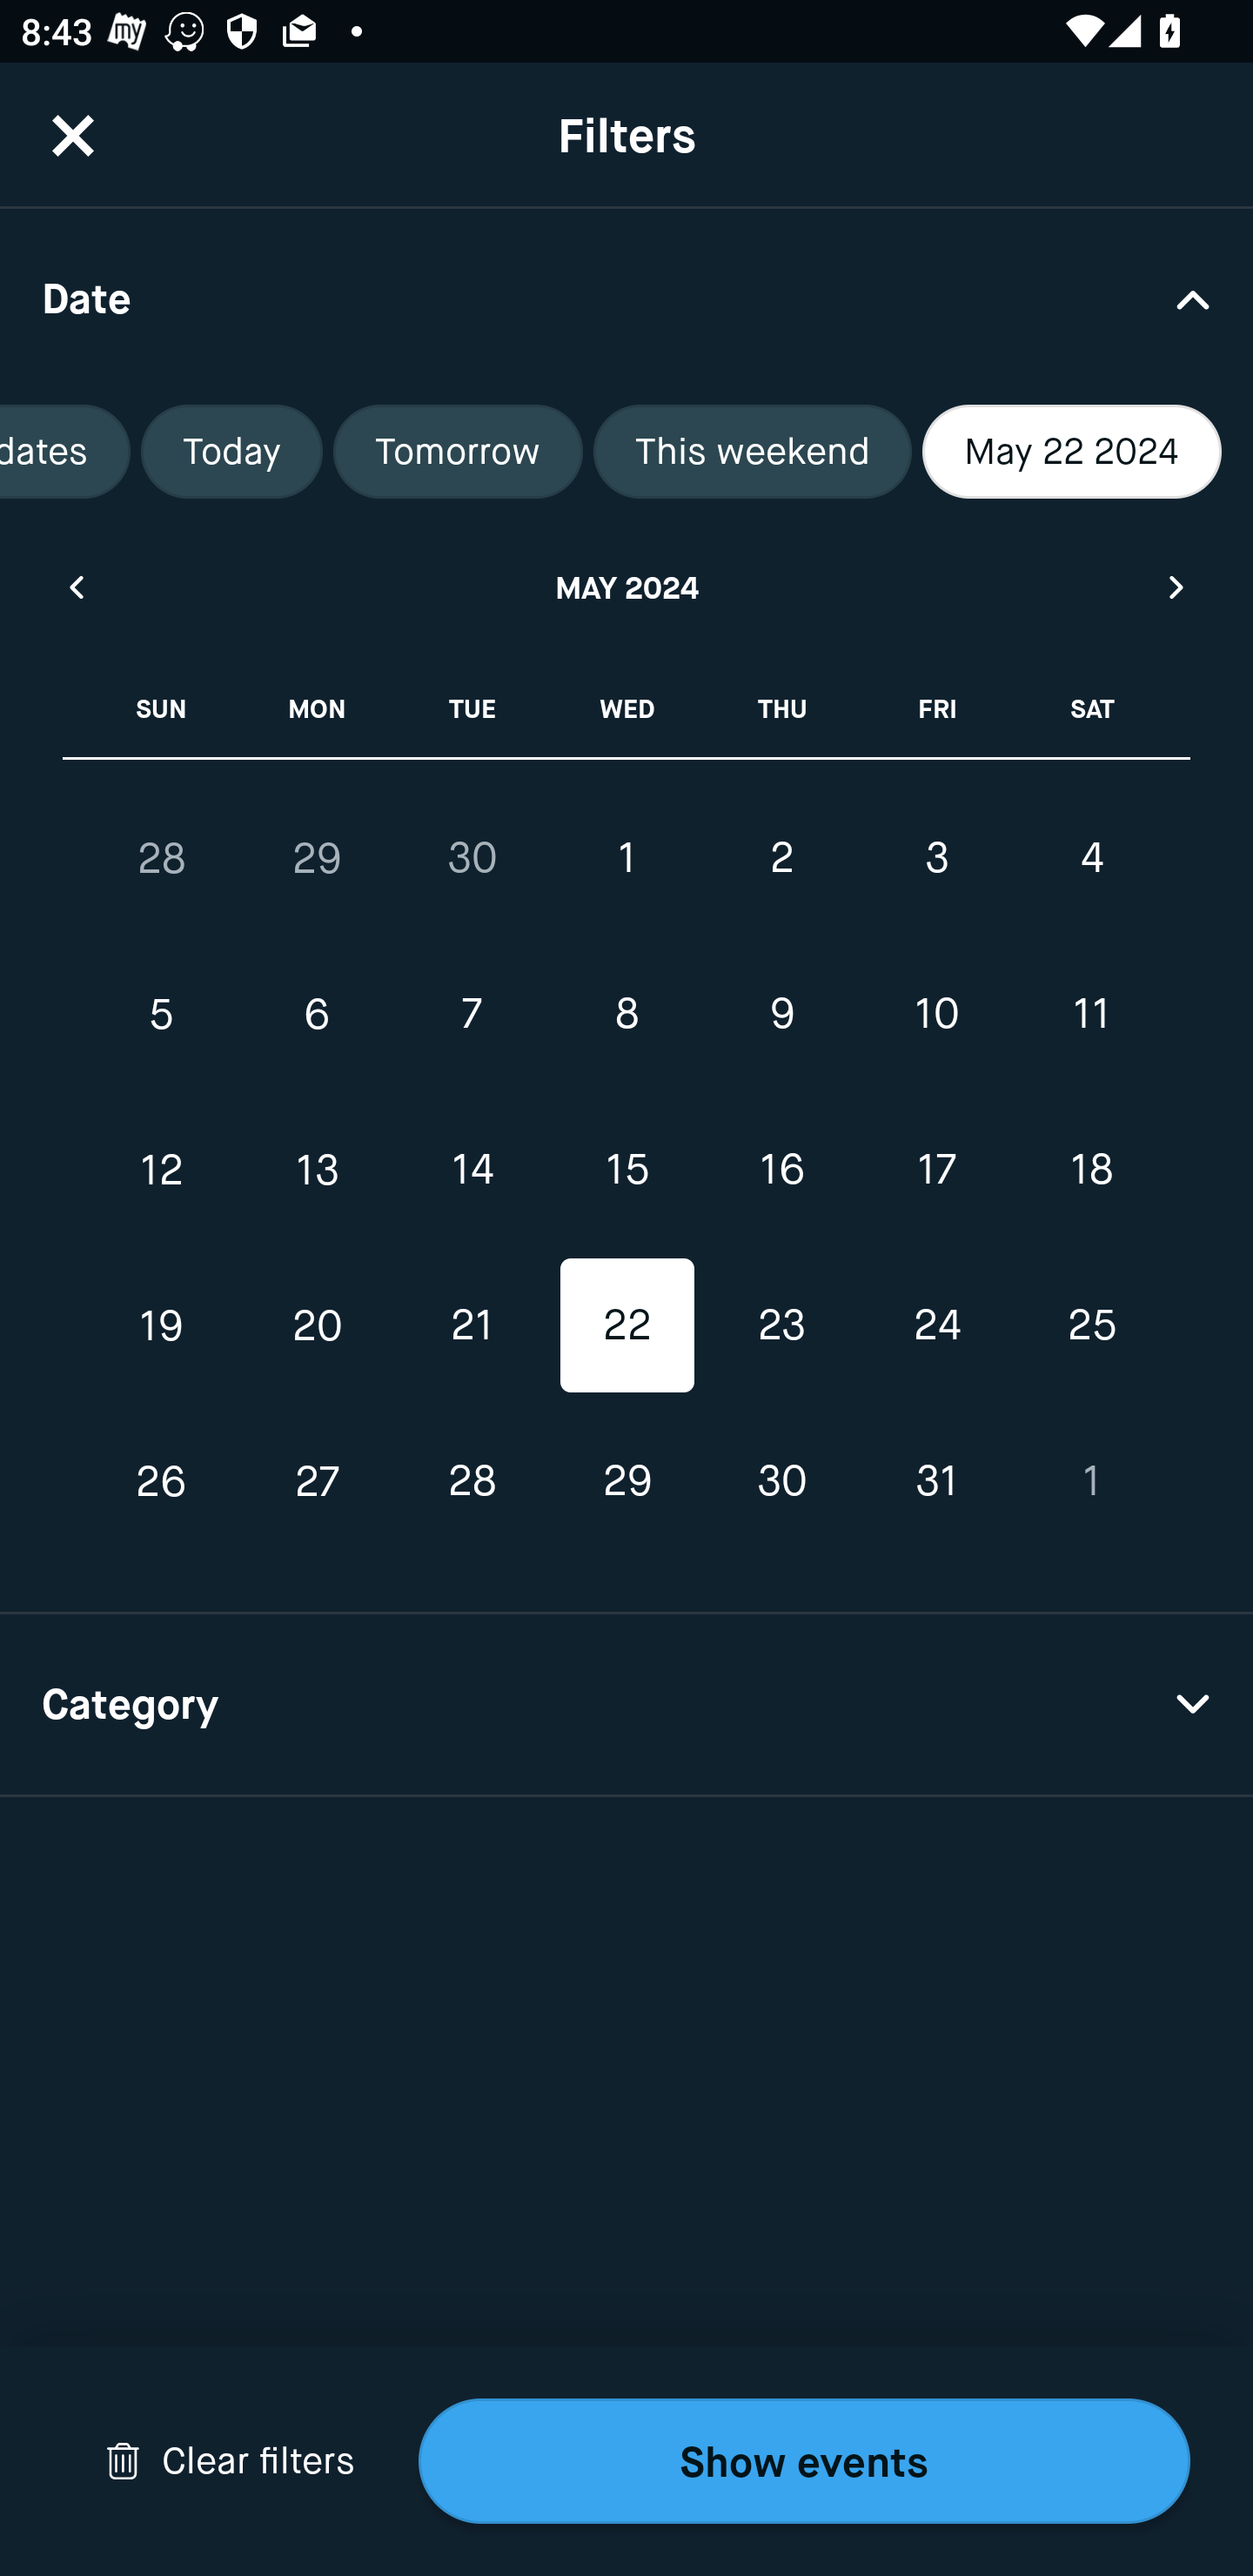 This screenshot has height=2576, width=1253. I want to click on 19, so click(162, 1325).